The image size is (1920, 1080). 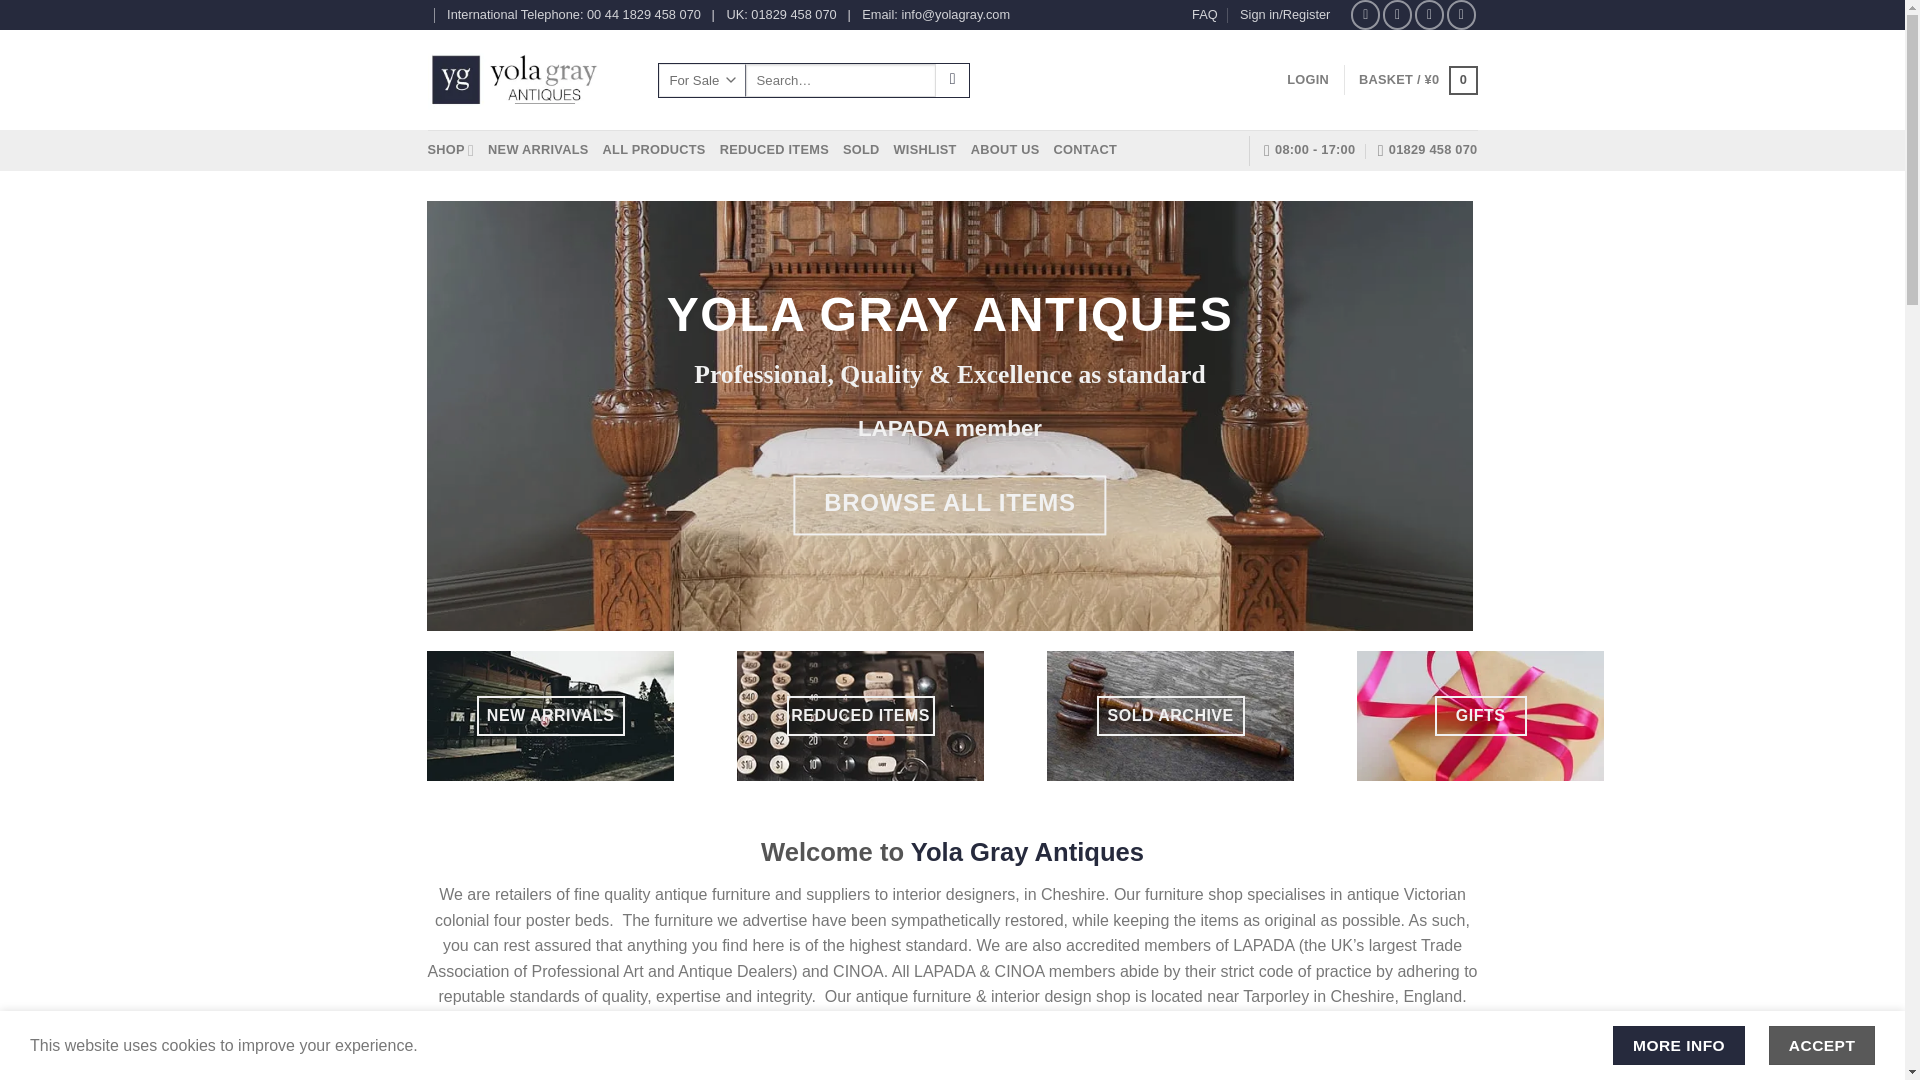 What do you see at coordinates (537, 149) in the screenshot?
I see `View Our New Stock In One Place` at bounding box center [537, 149].